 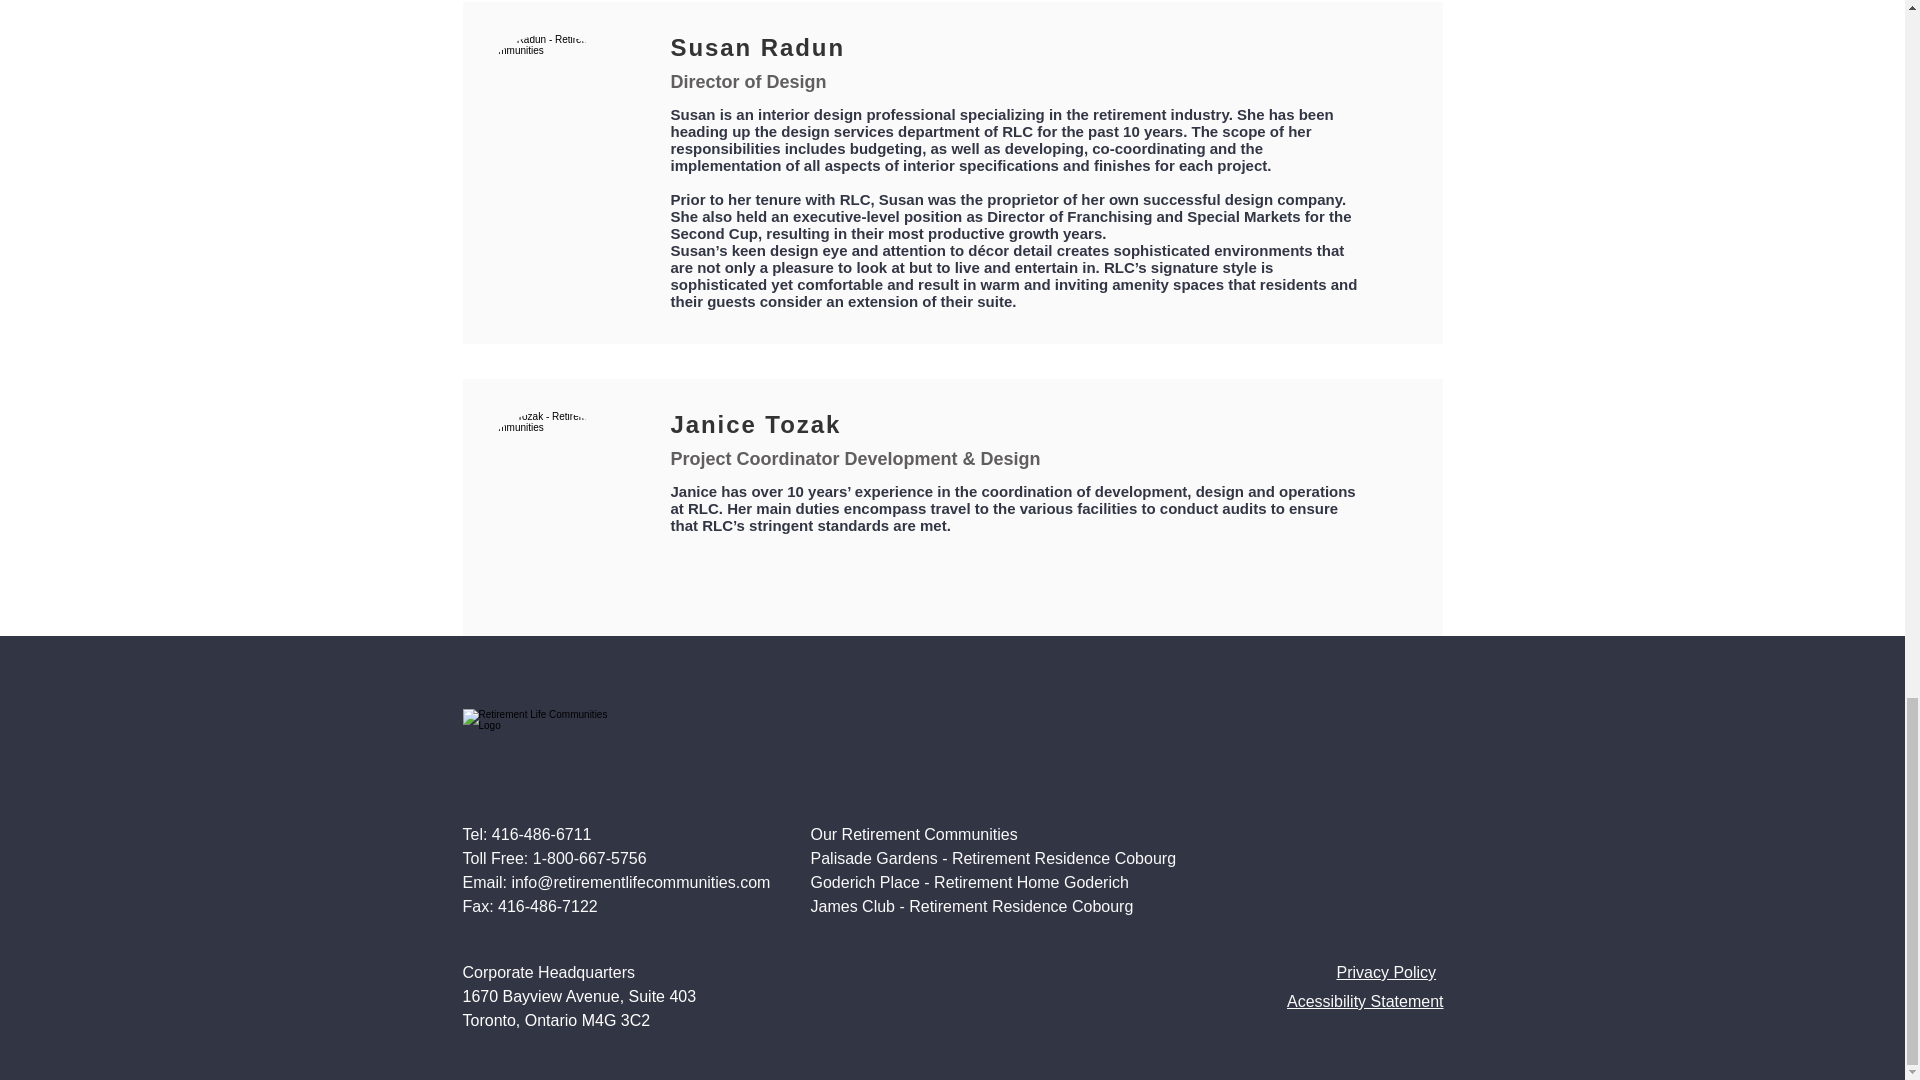 What do you see at coordinates (1386, 972) in the screenshot?
I see `Privacy Policy` at bounding box center [1386, 972].